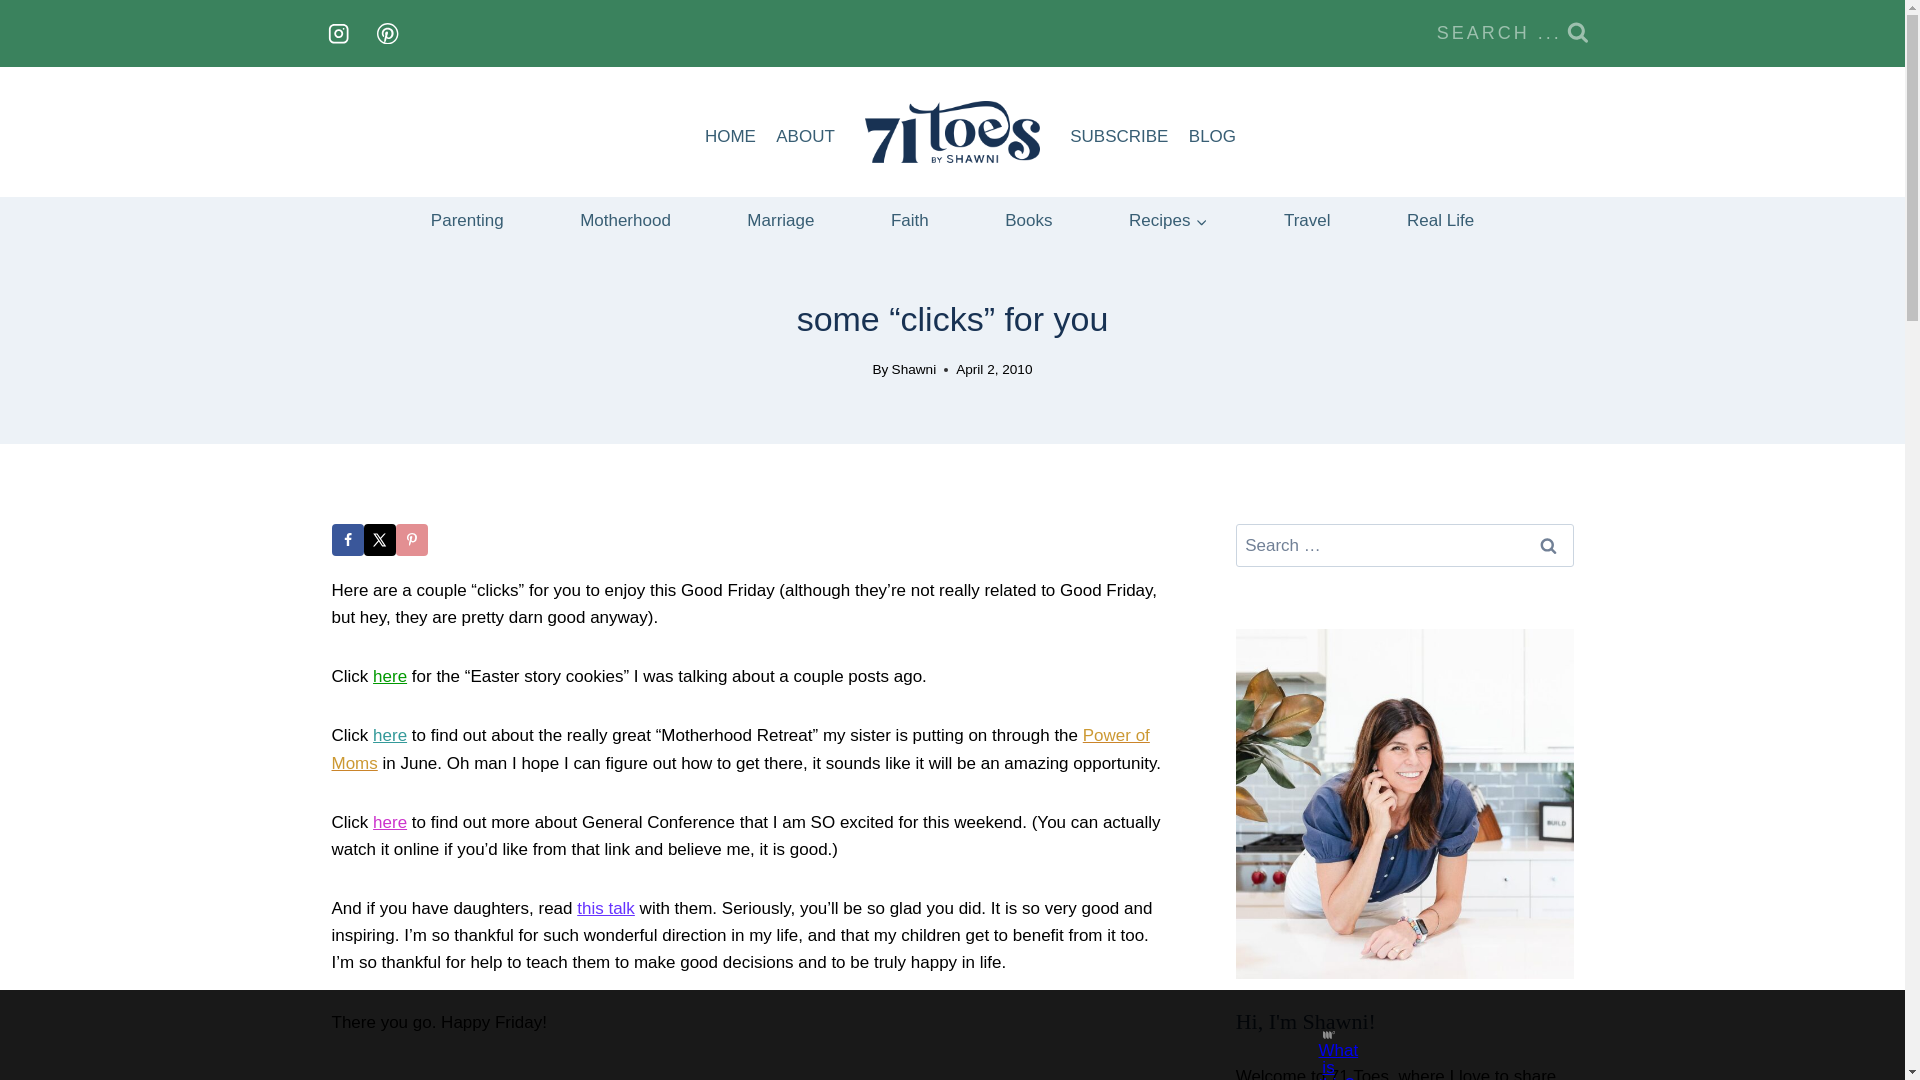 Image resolution: width=1920 pixels, height=1080 pixels. I want to click on ABOUT, so click(805, 136).